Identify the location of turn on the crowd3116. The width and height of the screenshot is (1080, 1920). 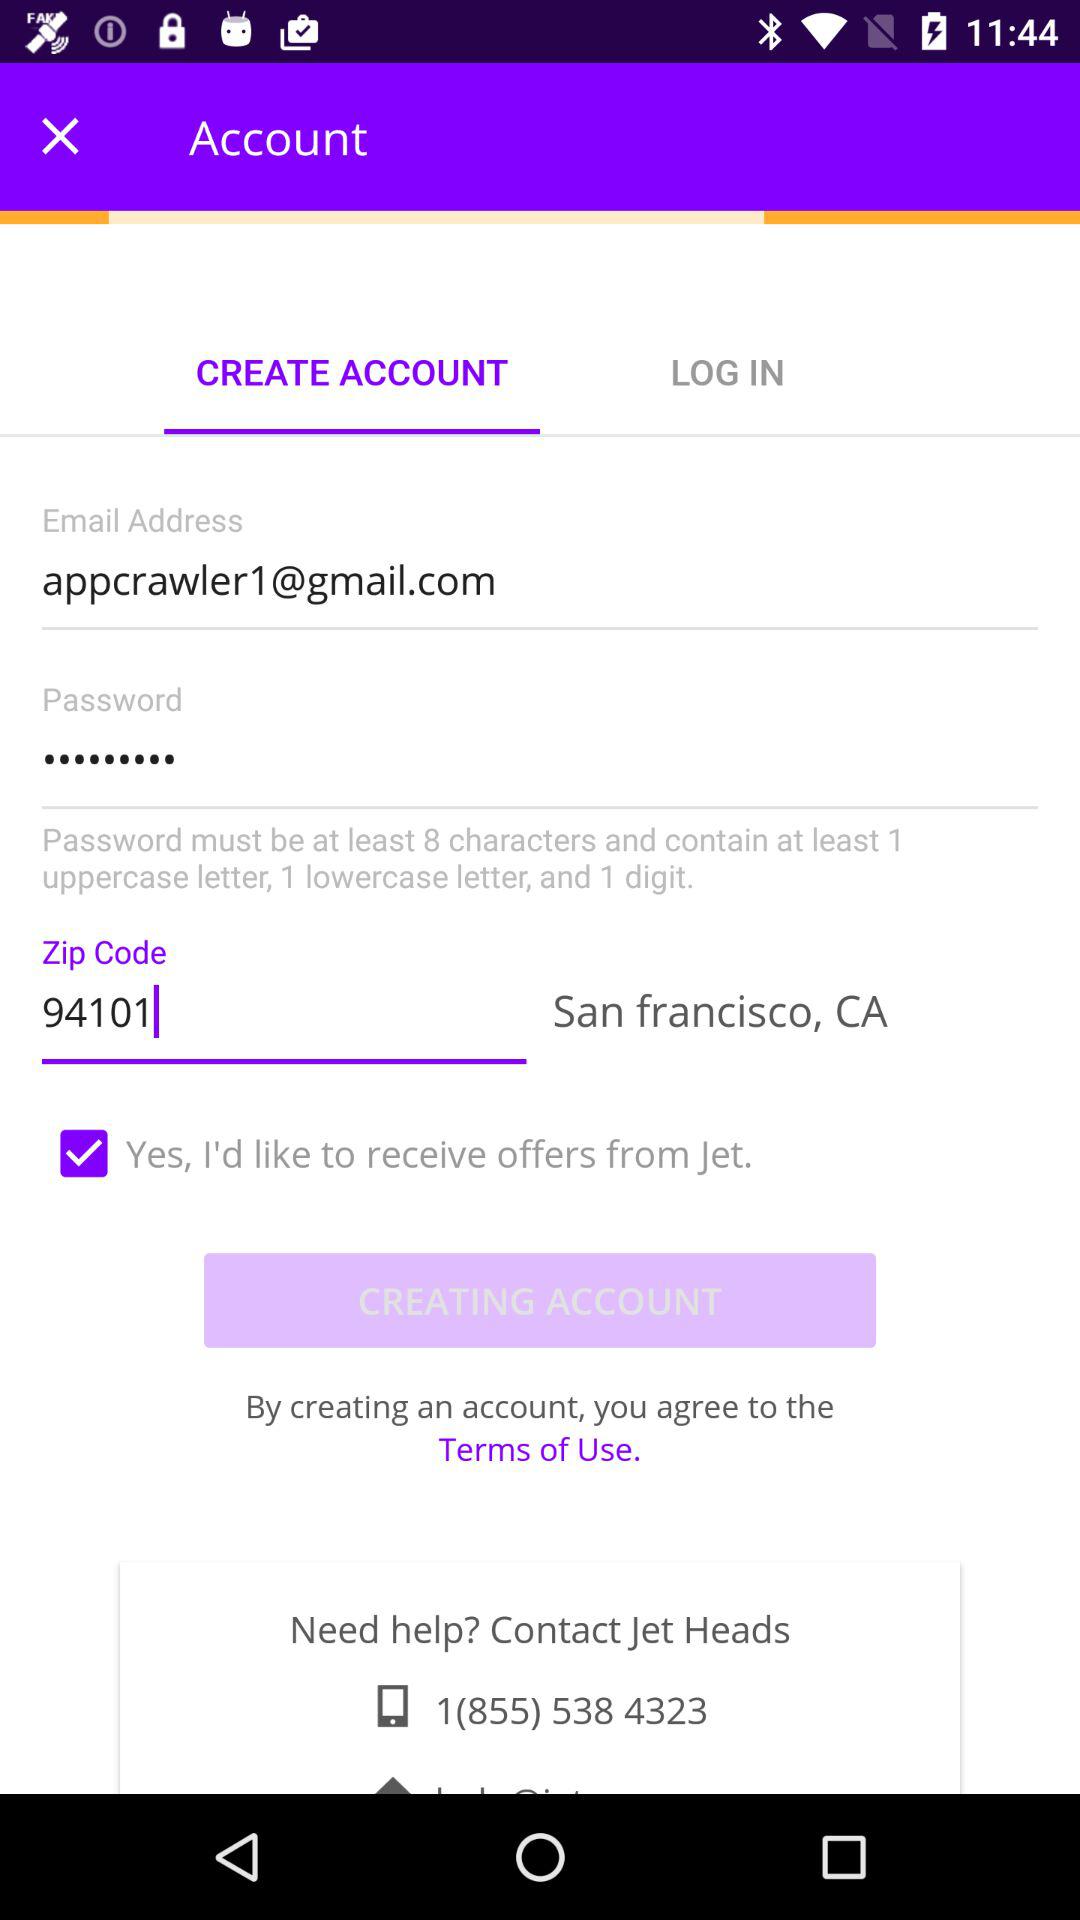
(540, 790).